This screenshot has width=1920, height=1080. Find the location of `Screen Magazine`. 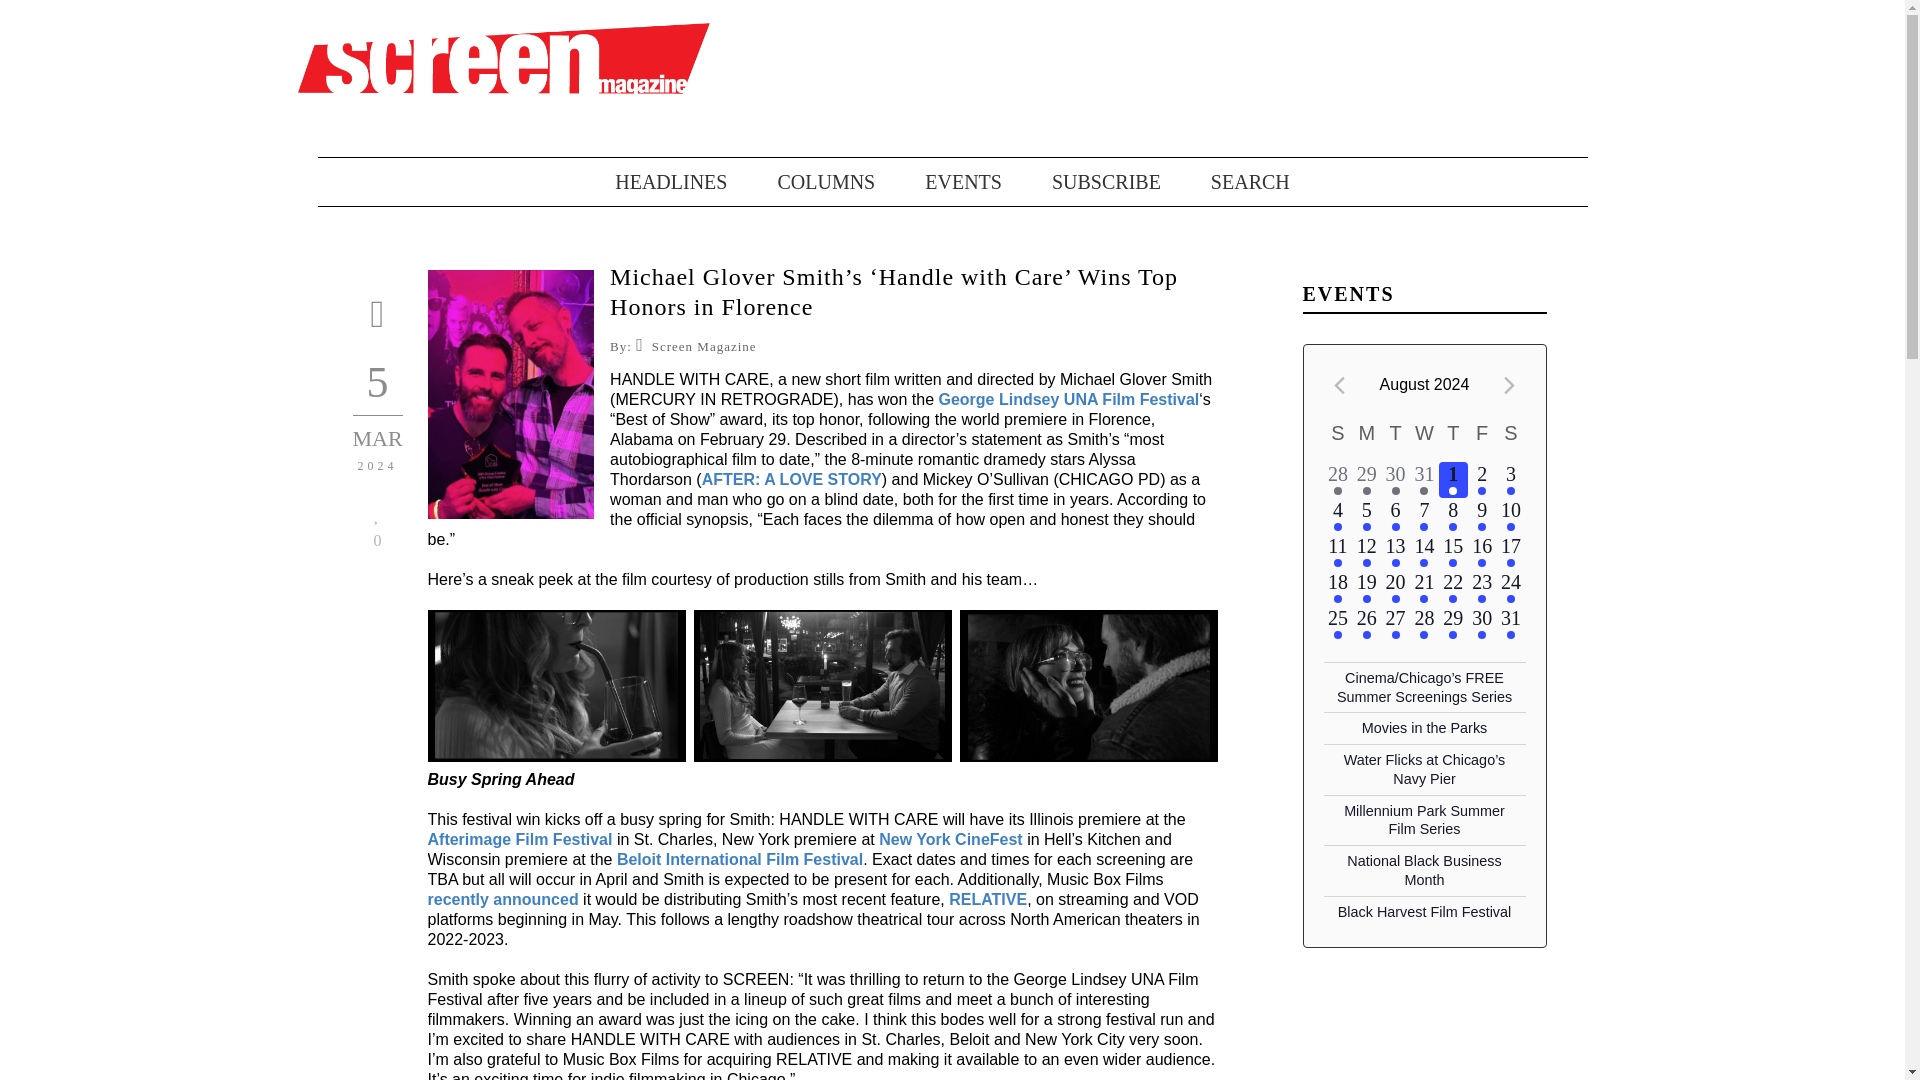

Screen Magazine is located at coordinates (704, 346).